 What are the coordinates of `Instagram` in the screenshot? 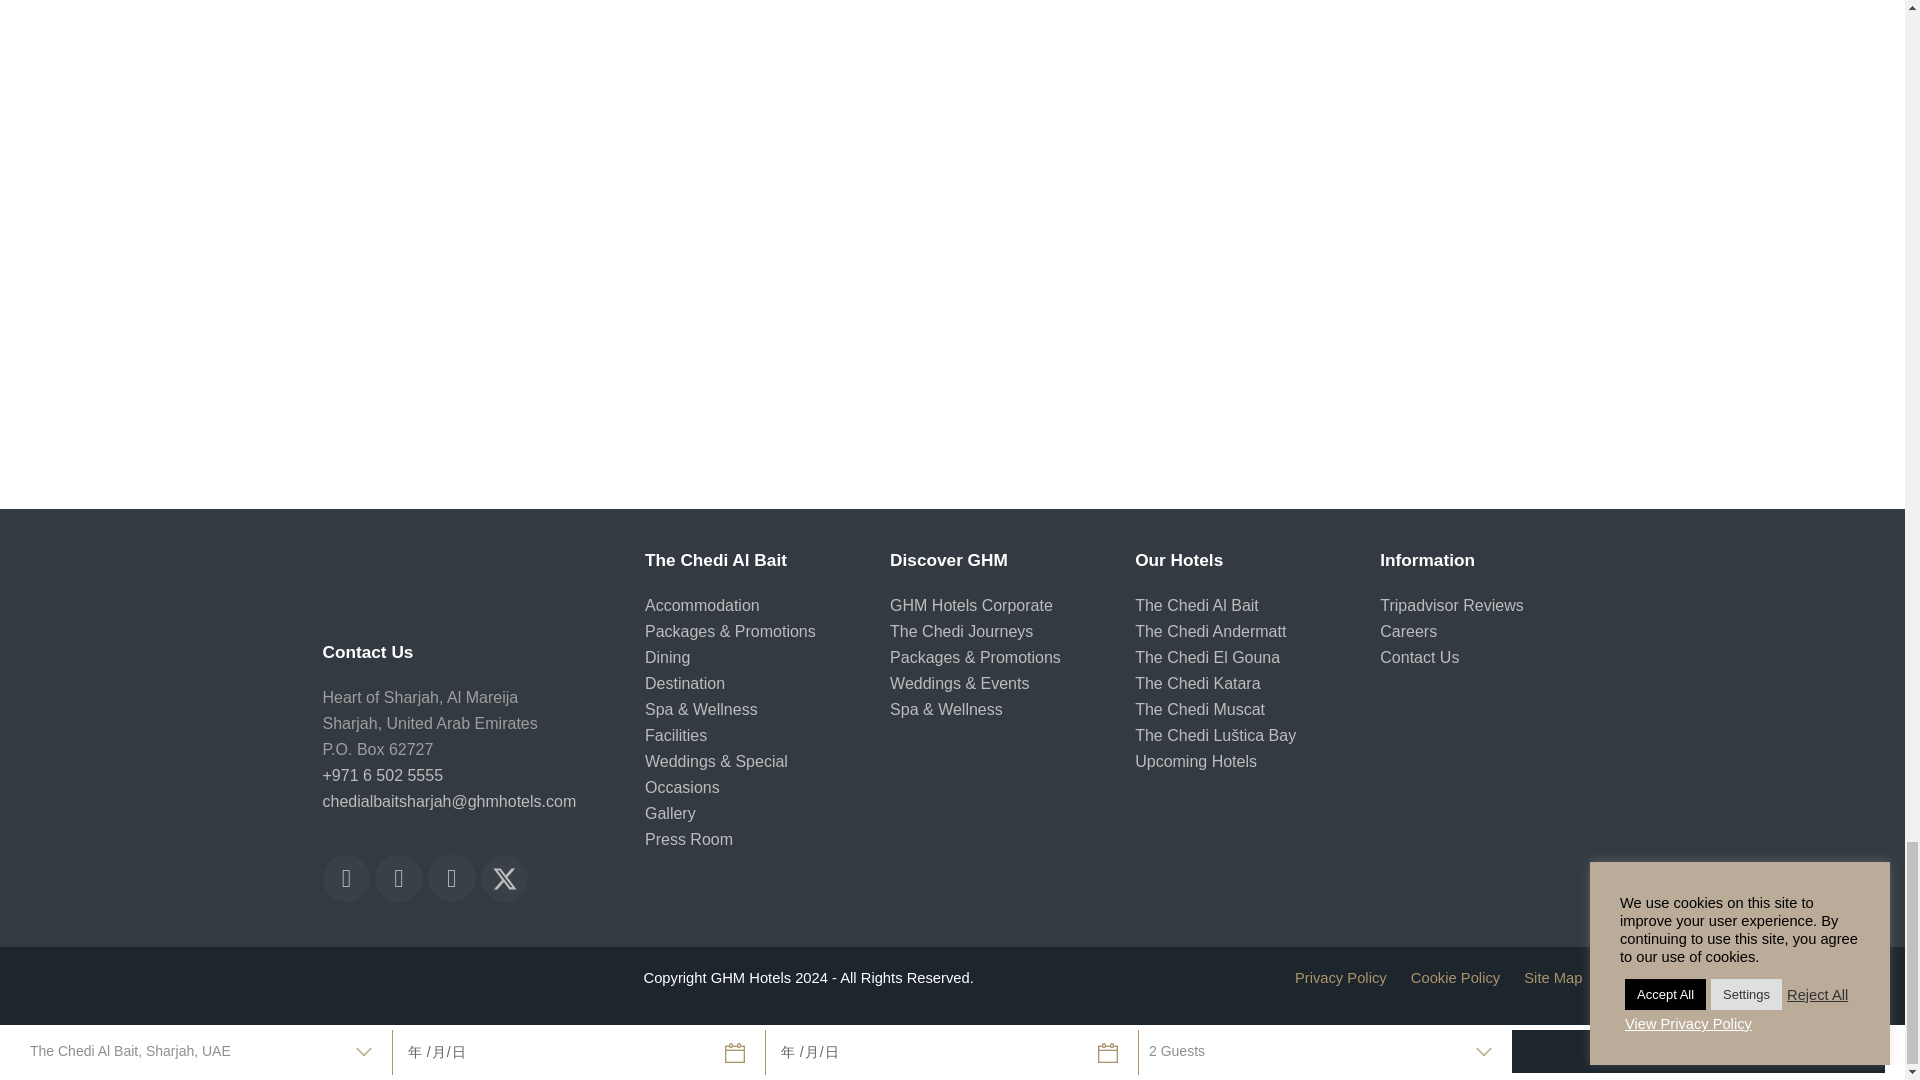 It's located at (346, 878).